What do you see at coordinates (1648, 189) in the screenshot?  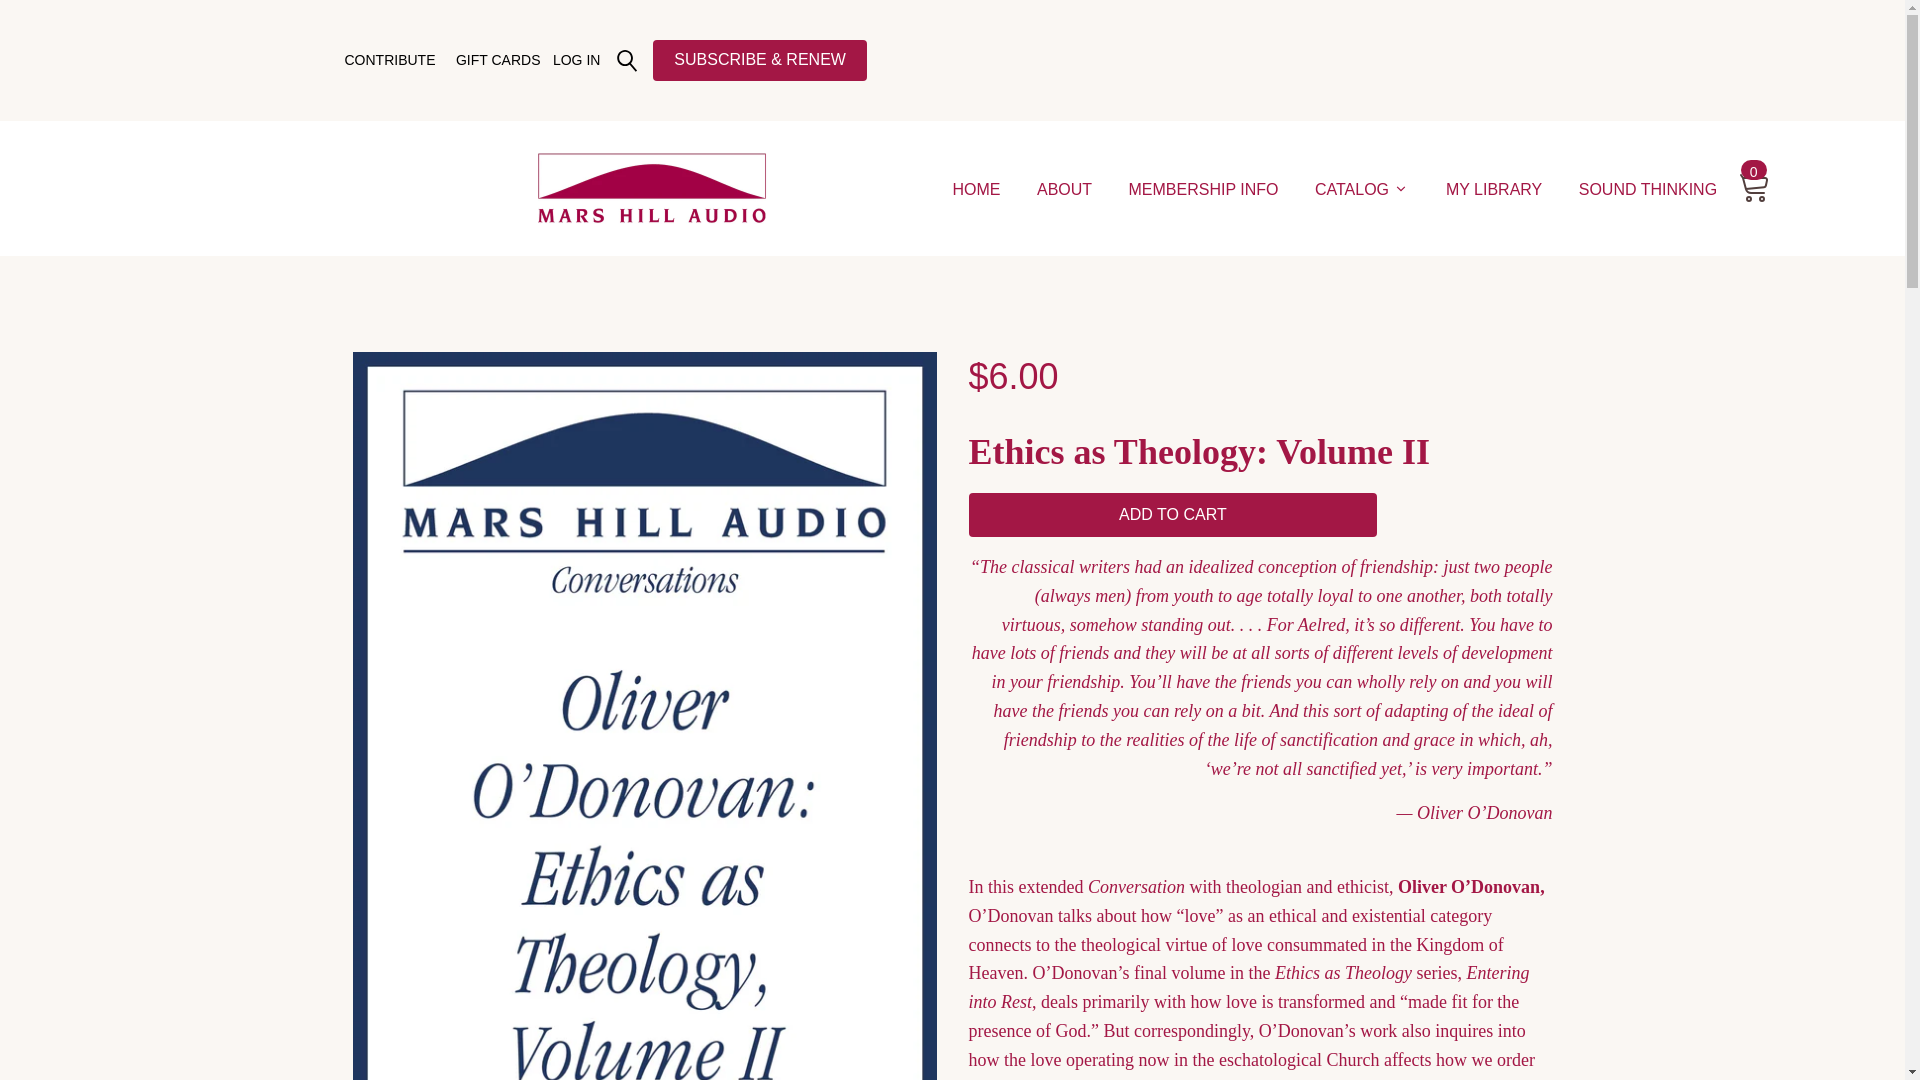 I see `SOUND THINKING` at bounding box center [1648, 189].